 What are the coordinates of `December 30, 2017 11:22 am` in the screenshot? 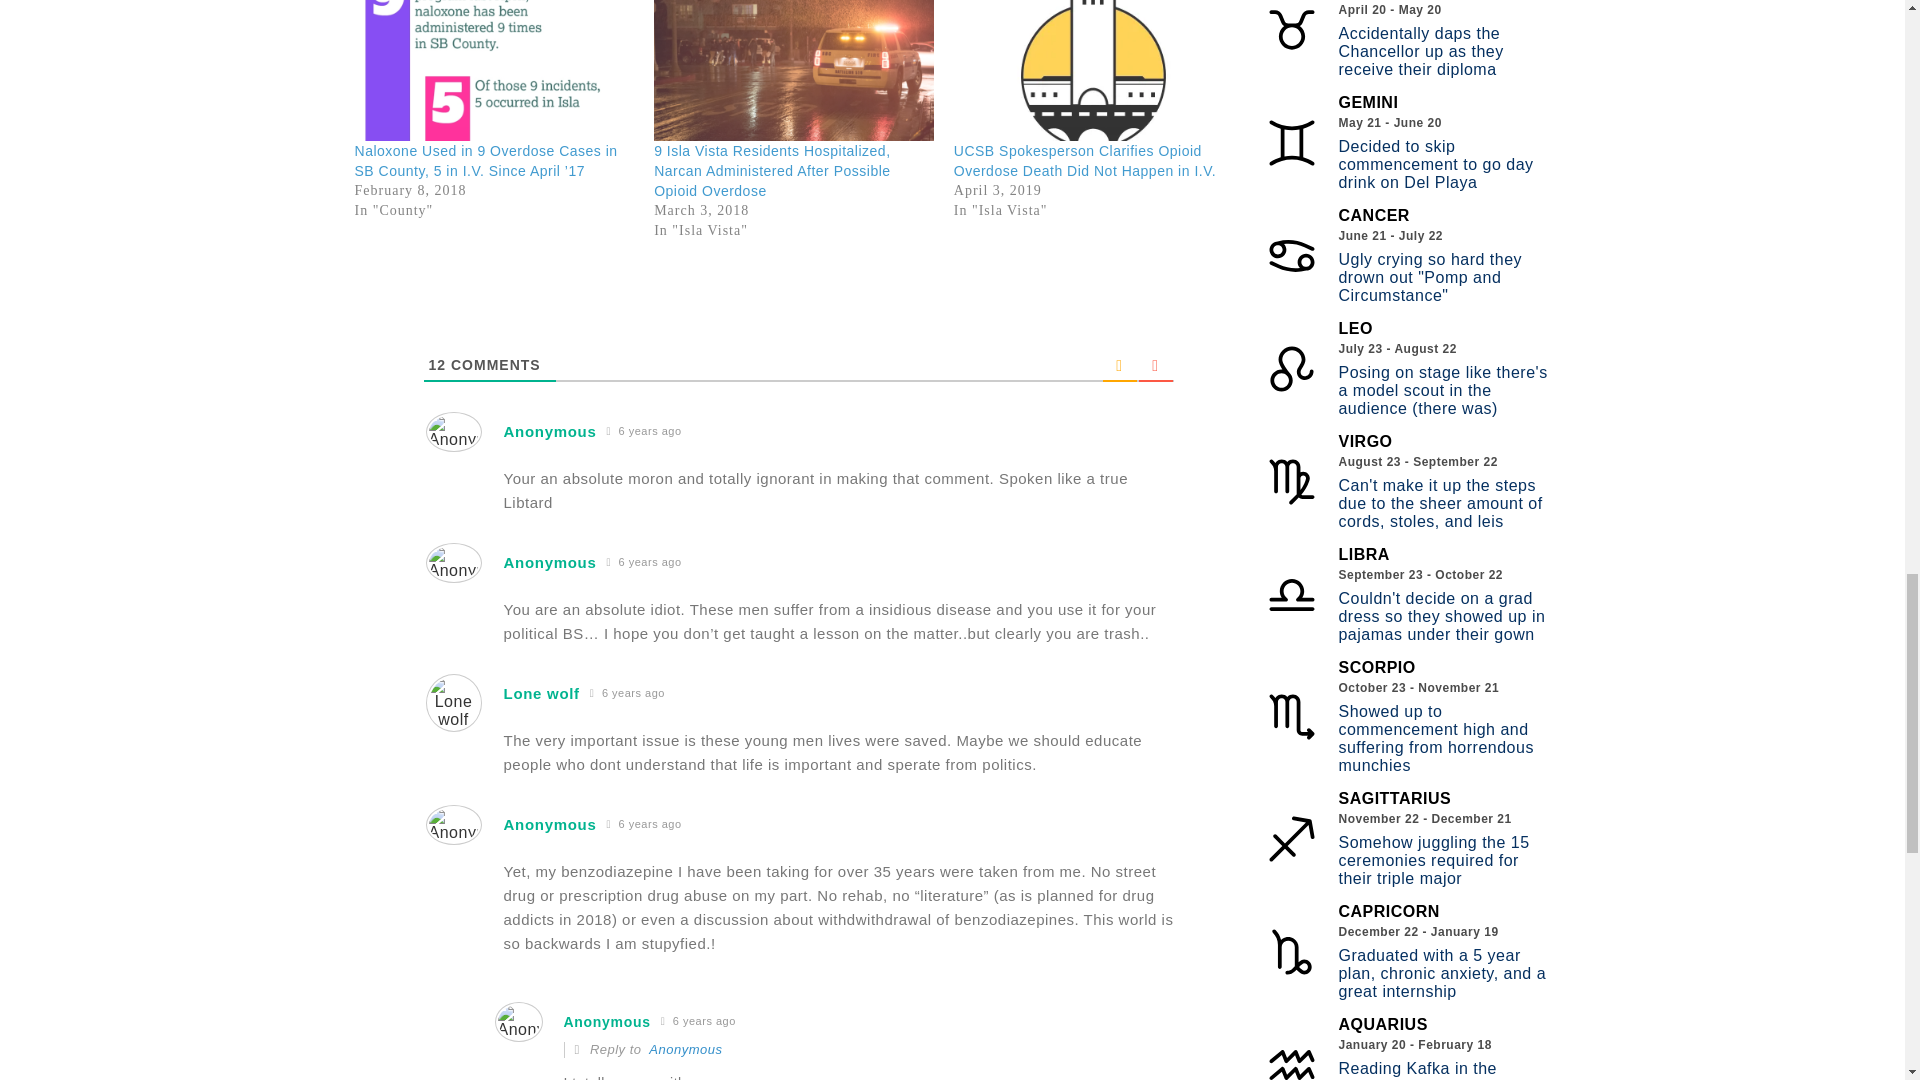 It's located at (642, 562).